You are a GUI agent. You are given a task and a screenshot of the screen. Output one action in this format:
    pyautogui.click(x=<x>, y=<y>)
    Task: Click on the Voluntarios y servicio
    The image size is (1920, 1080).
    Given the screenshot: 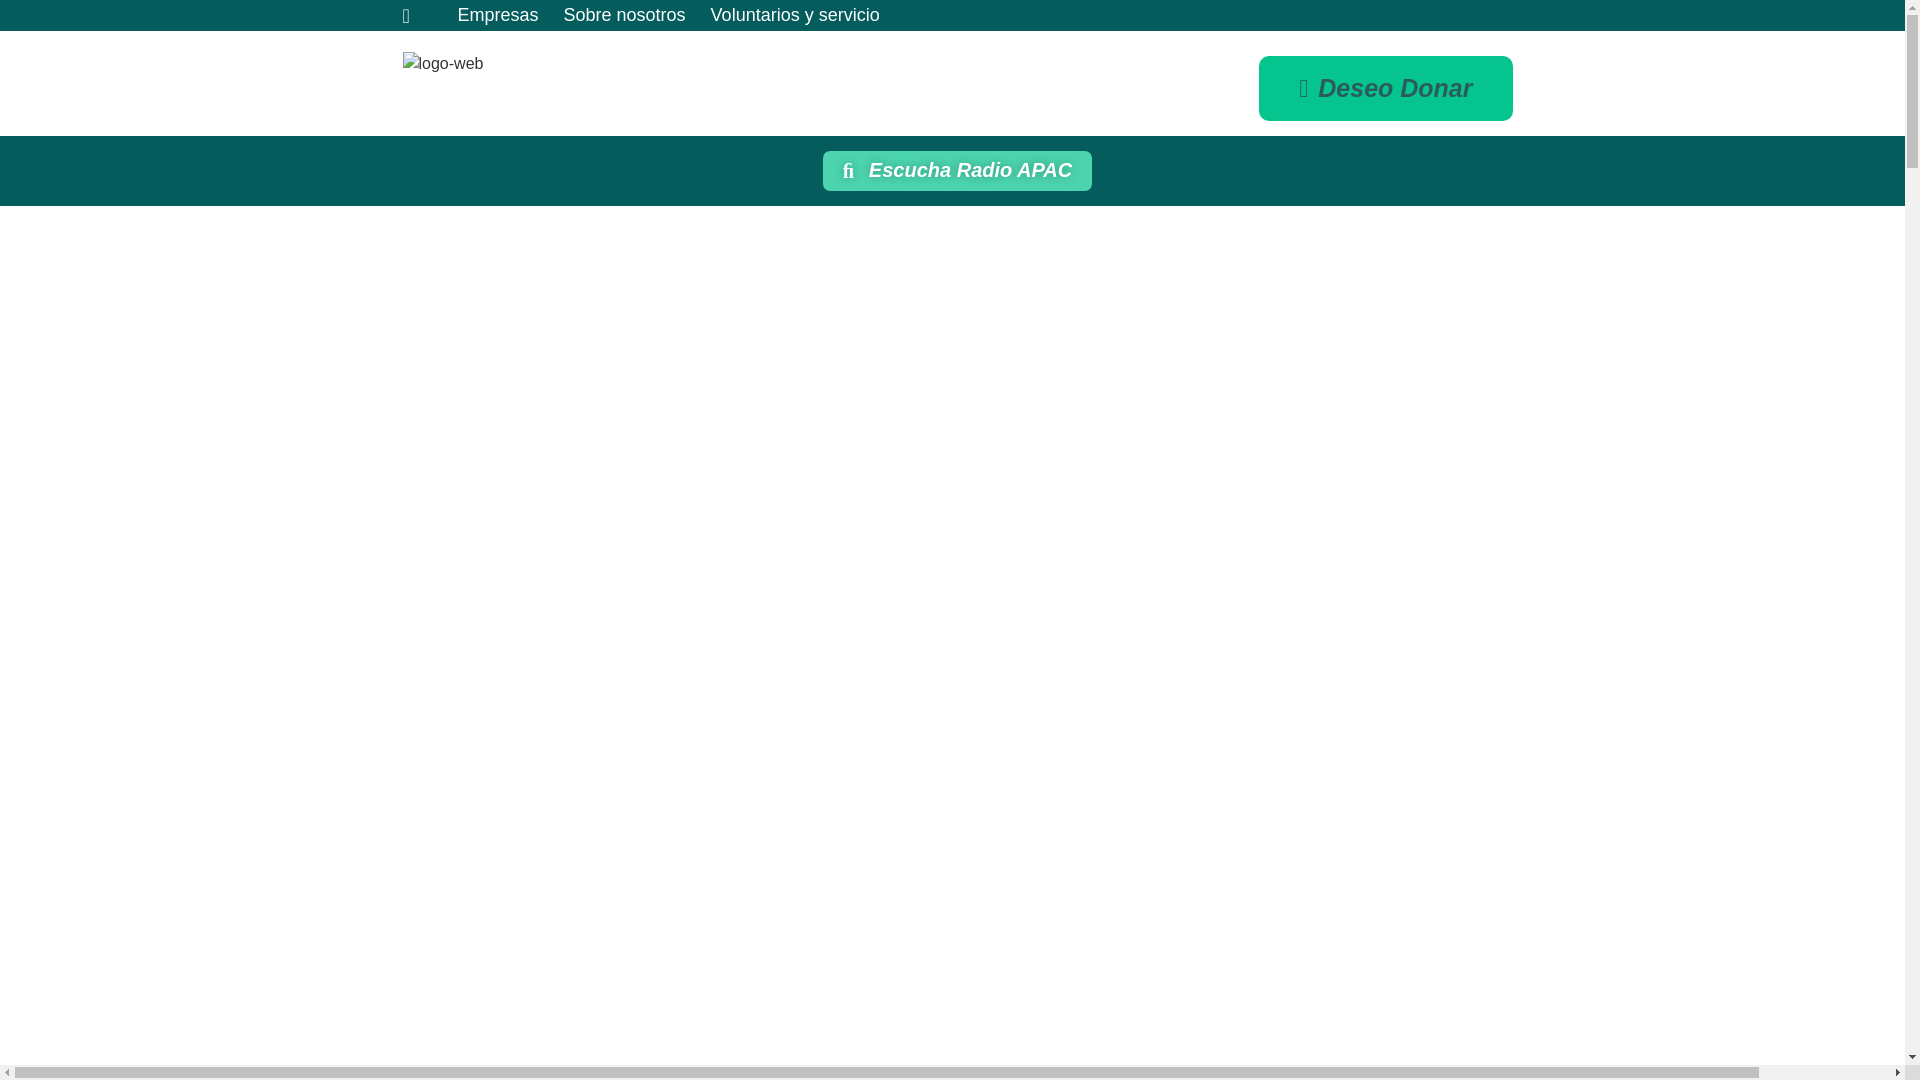 What is the action you would take?
    pyautogui.click(x=794, y=16)
    